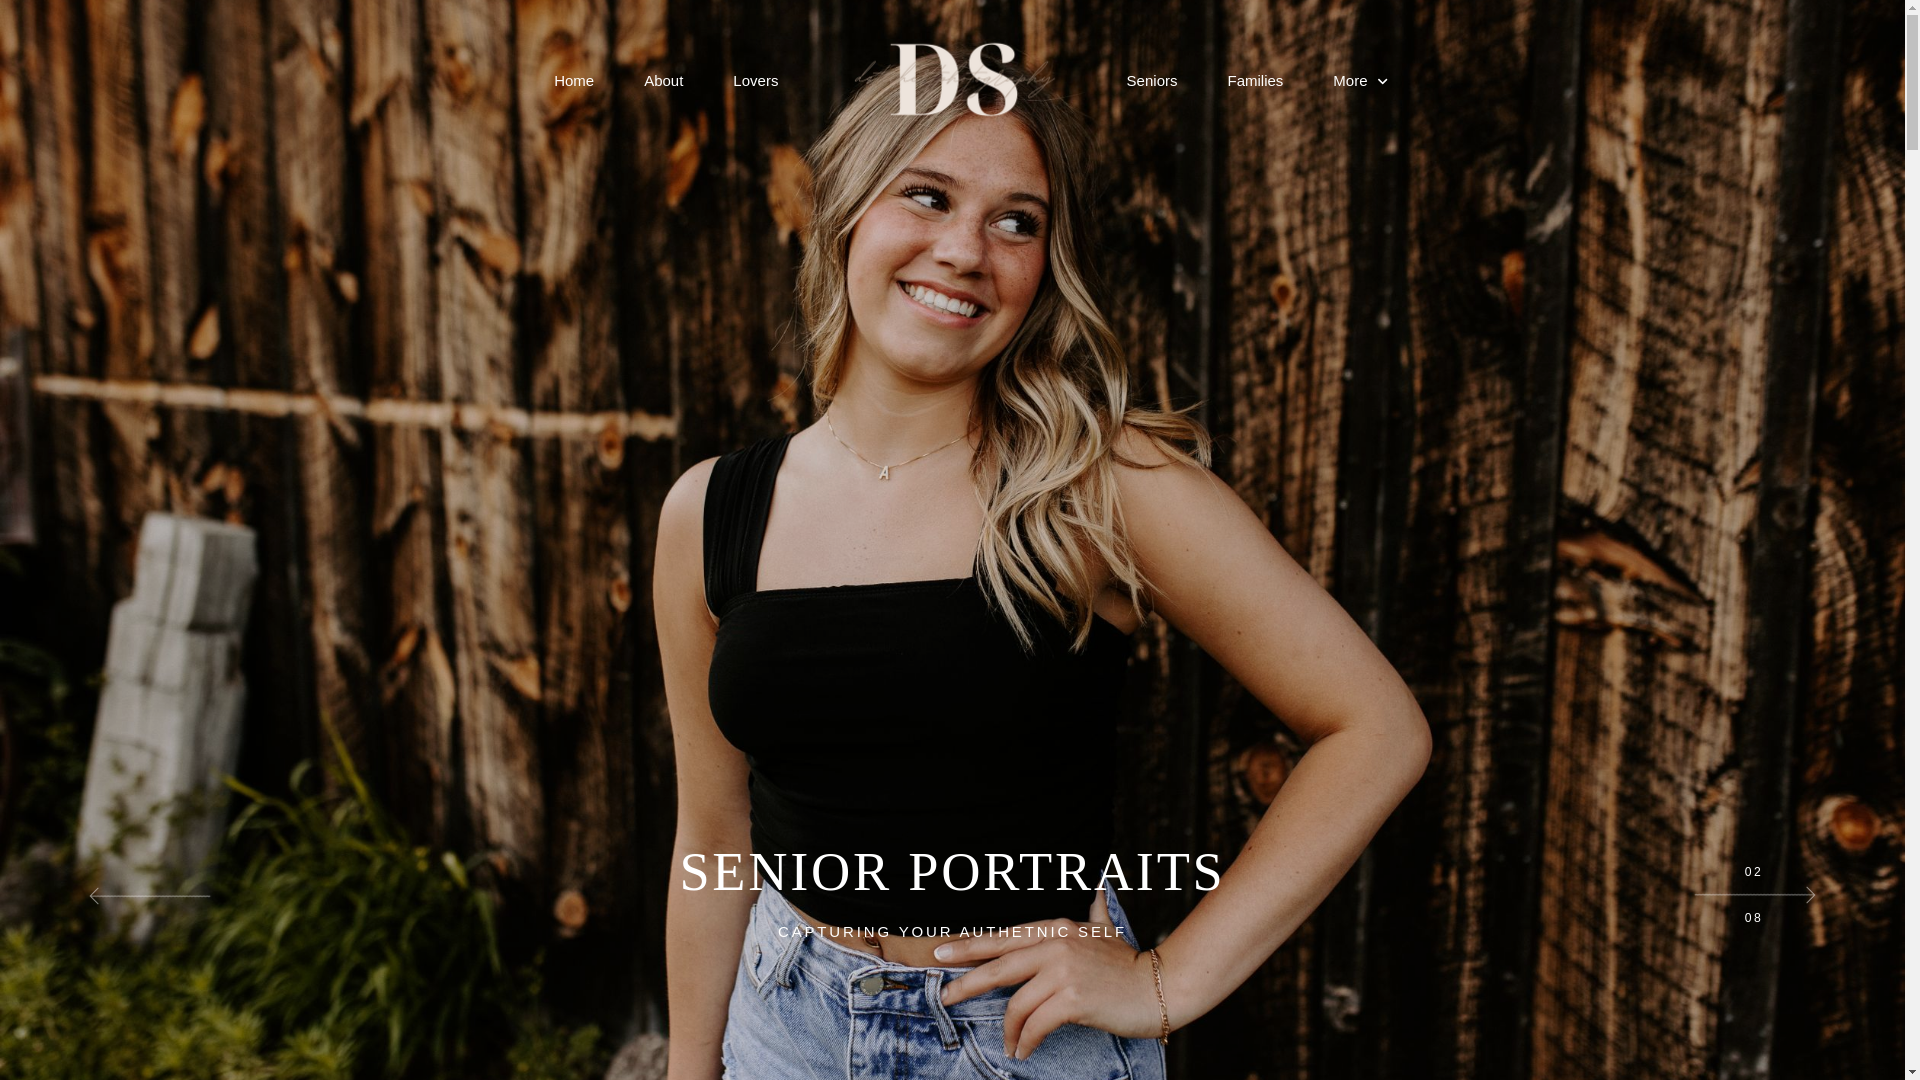 Image resolution: width=1920 pixels, height=1080 pixels. I want to click on About, so click(663, 80).